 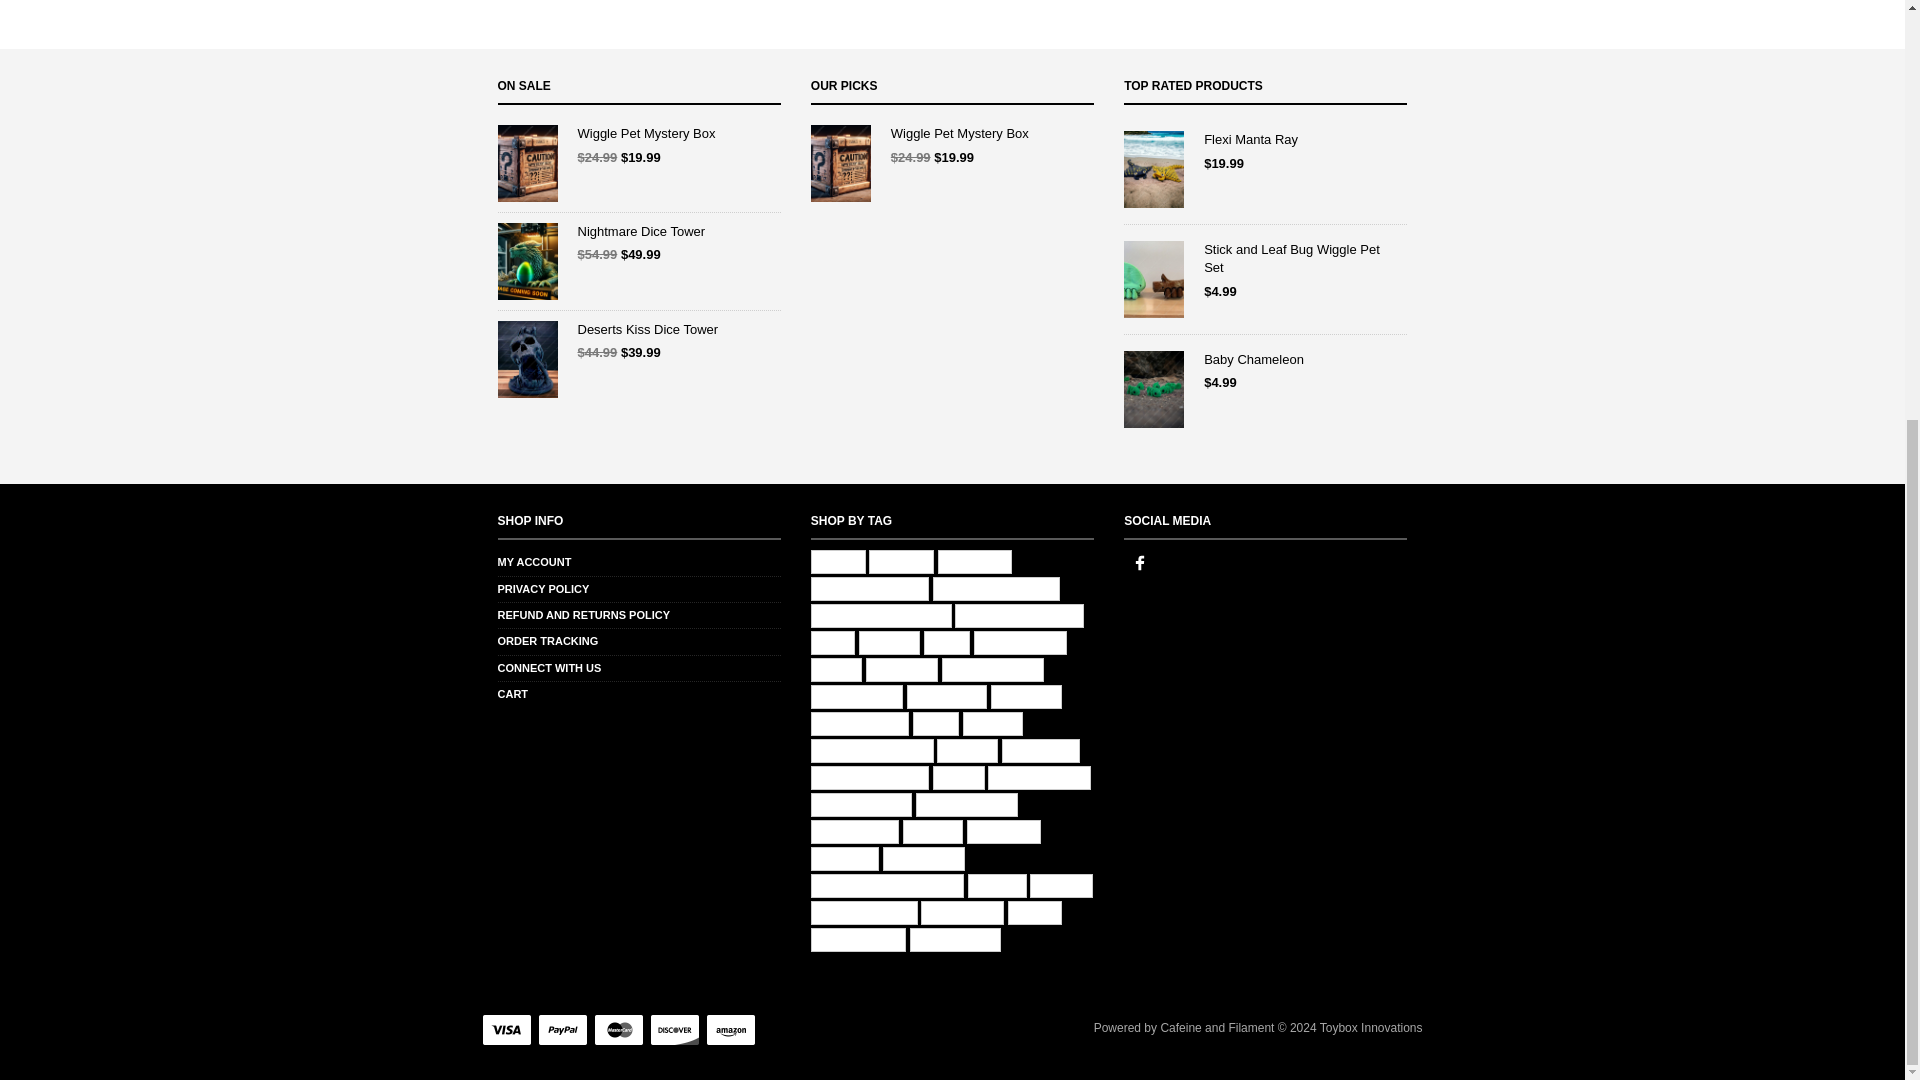 What do you see at coordinates (639, 231) in the screenshot?
I see `Nightmare Dice Tower` at bounding box center [639, 231].